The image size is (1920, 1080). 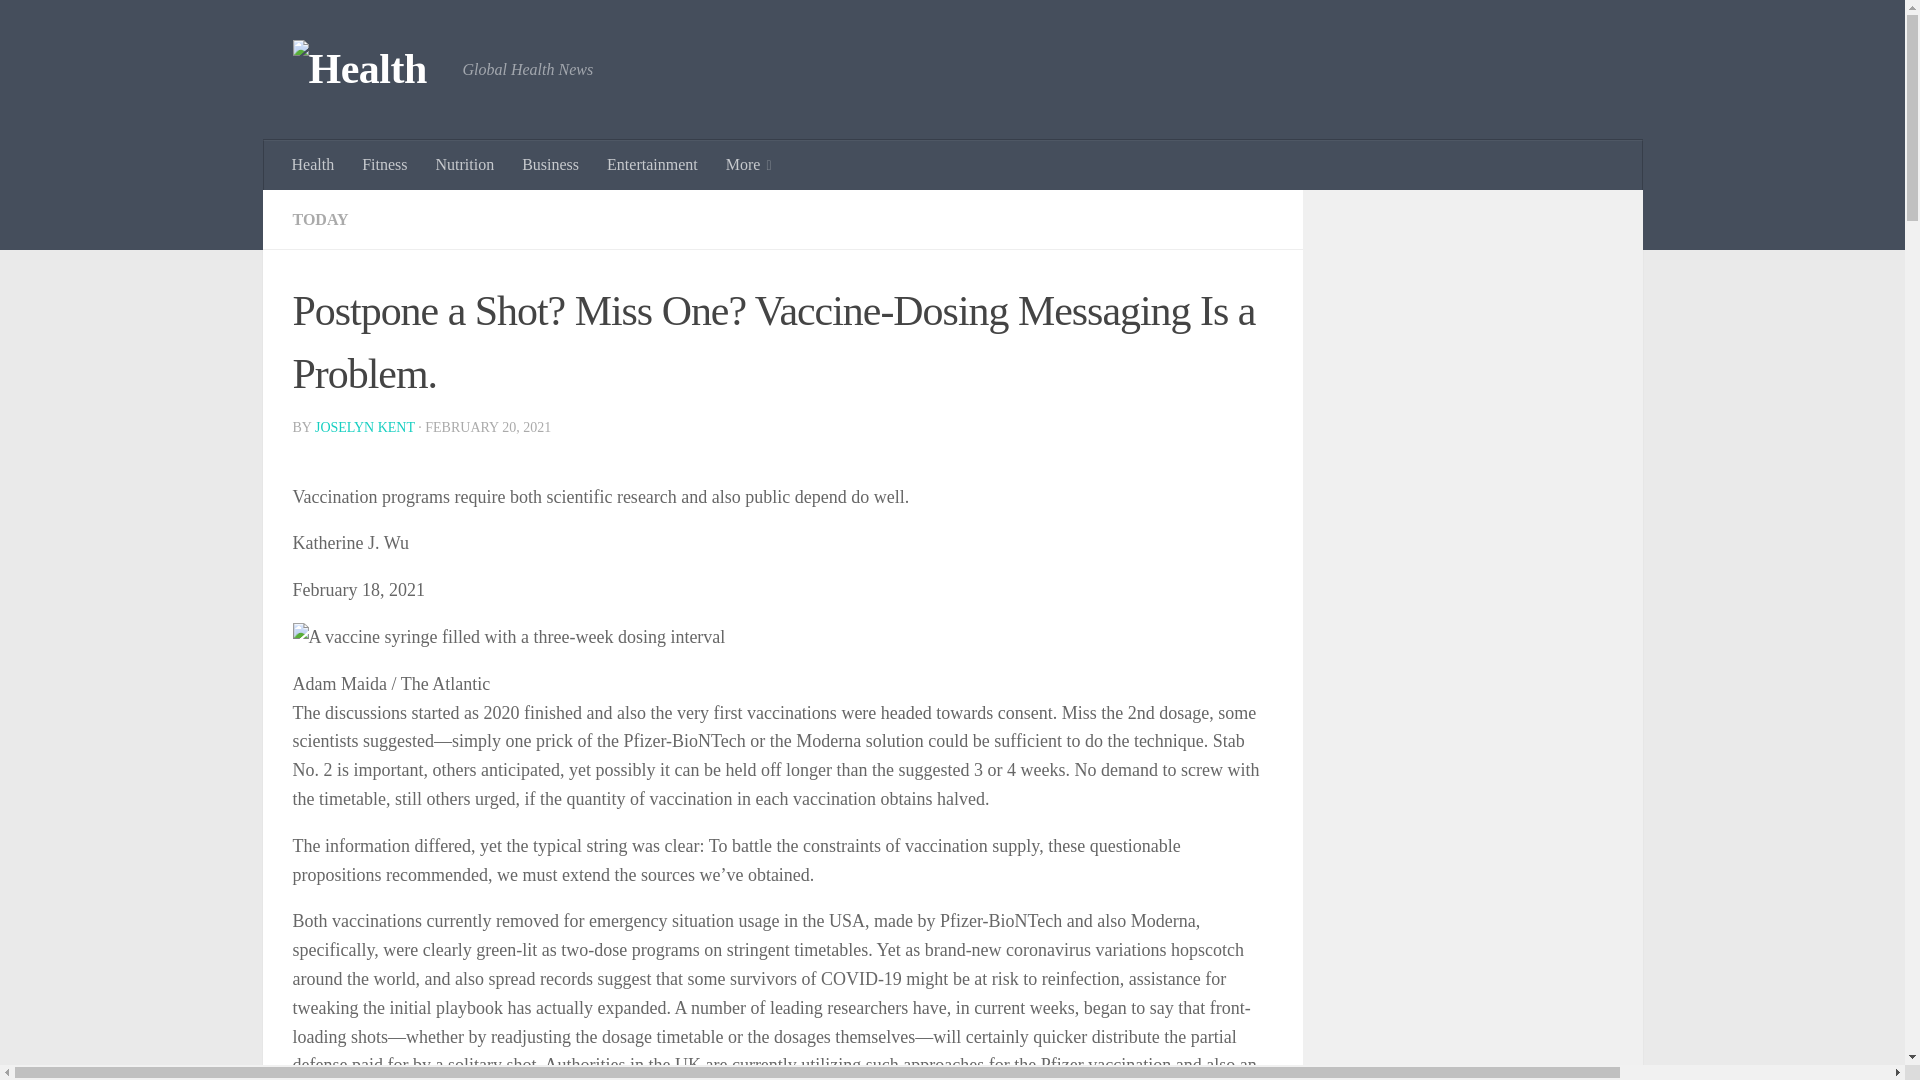 What do you see at coordinates (384, 165) in the screenshot?
I see `Fitness` at bounding box center [384, 165].